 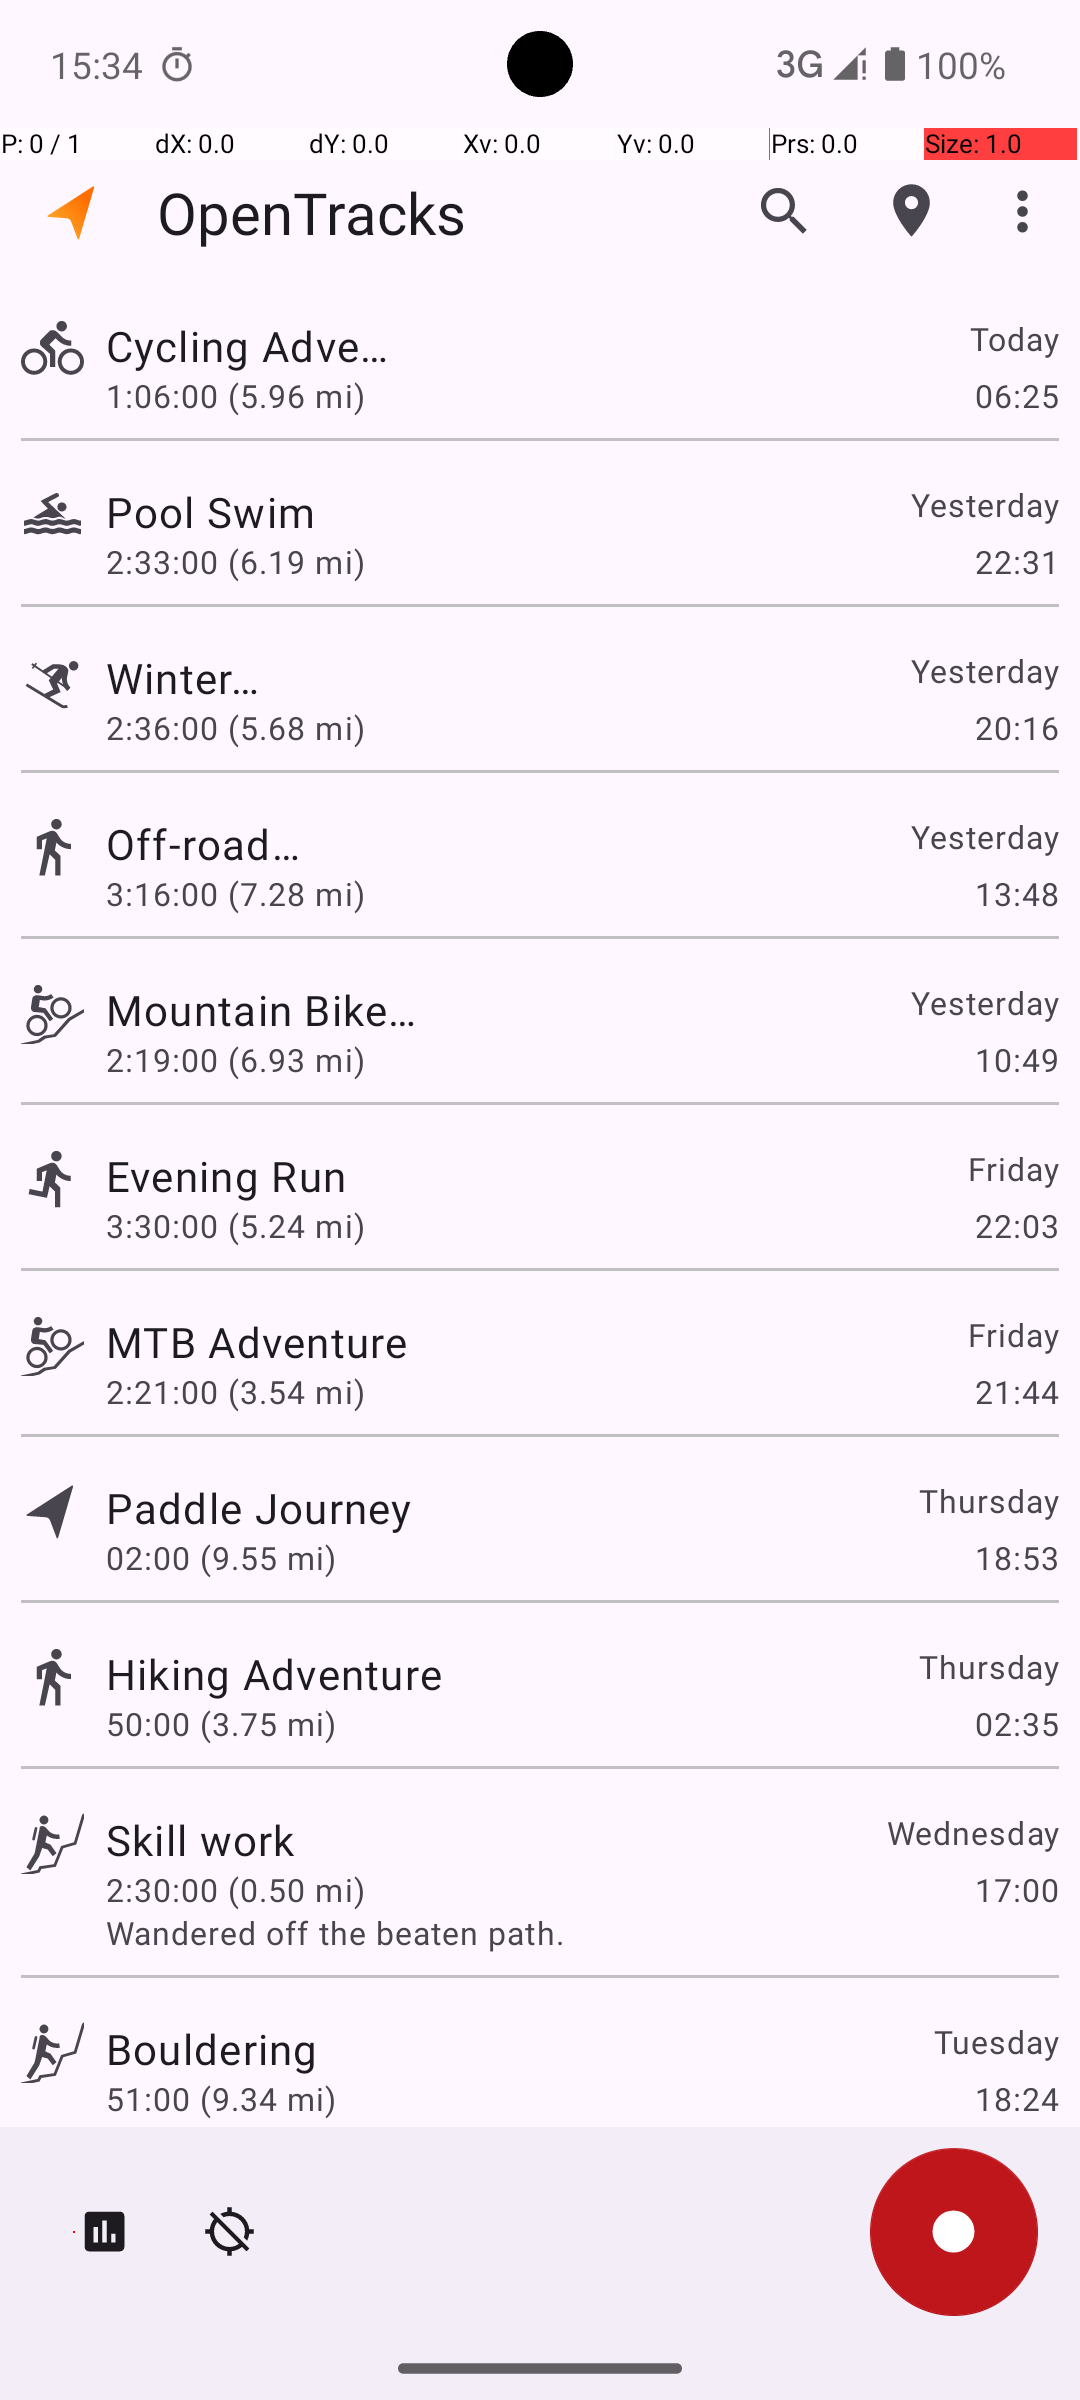 I want to click on Wandered off the beaten path., so click(x=582, y=1932).